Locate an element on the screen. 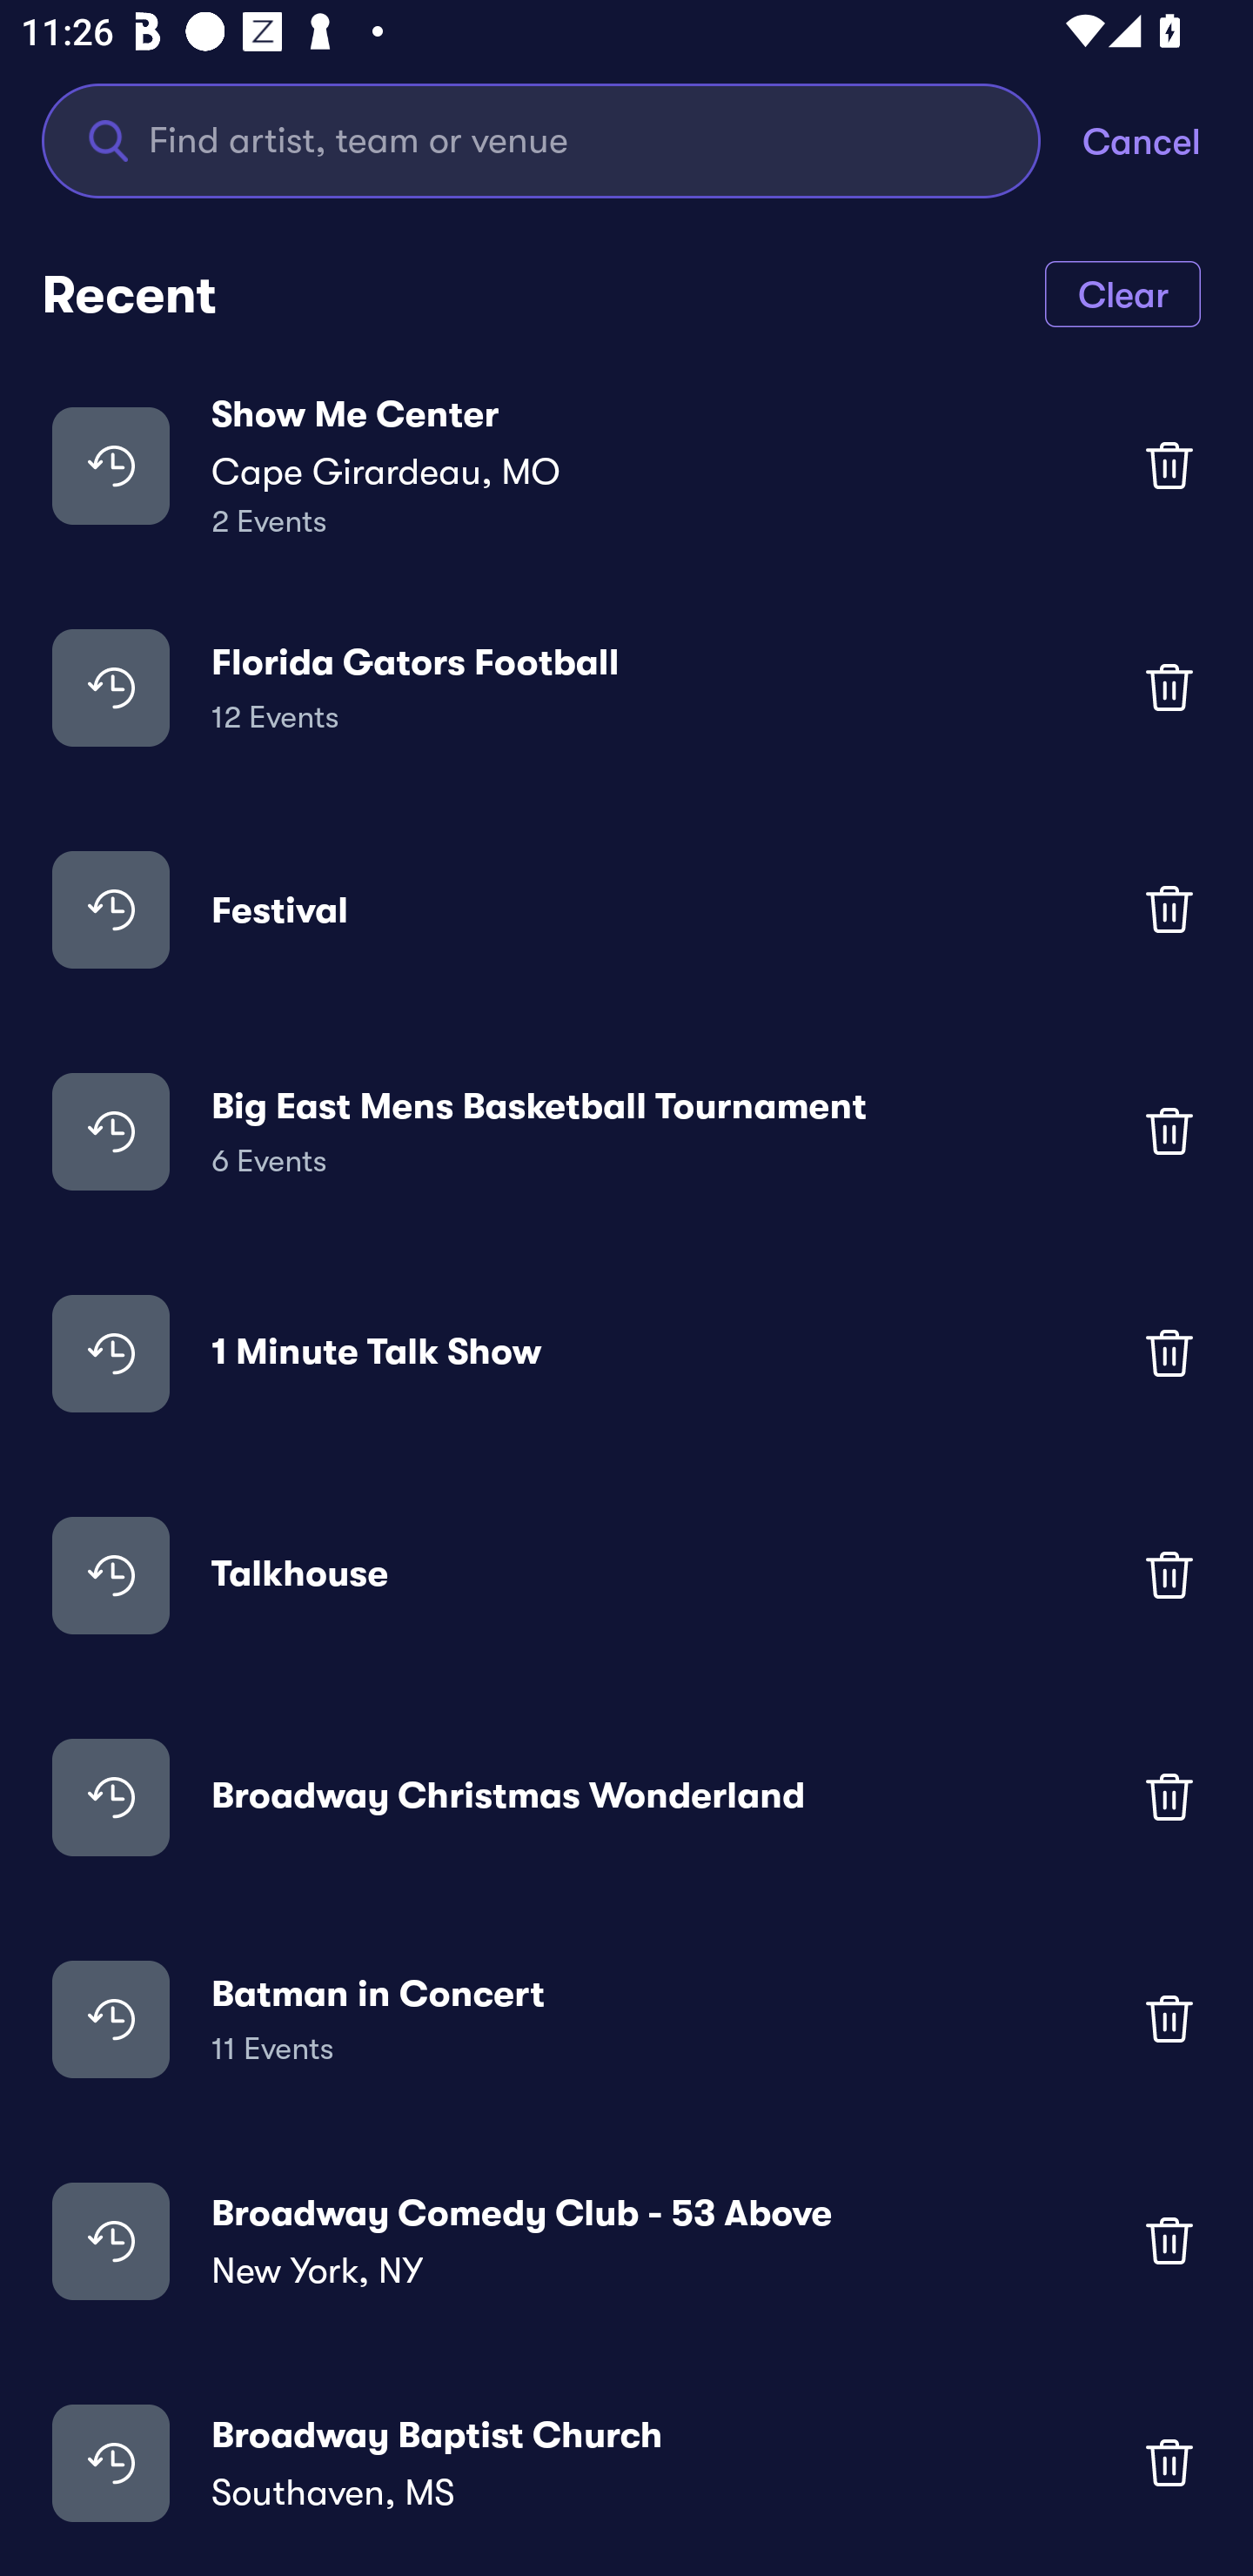  Florida Gators Football 12 Events is located at coordinates (626, 686).